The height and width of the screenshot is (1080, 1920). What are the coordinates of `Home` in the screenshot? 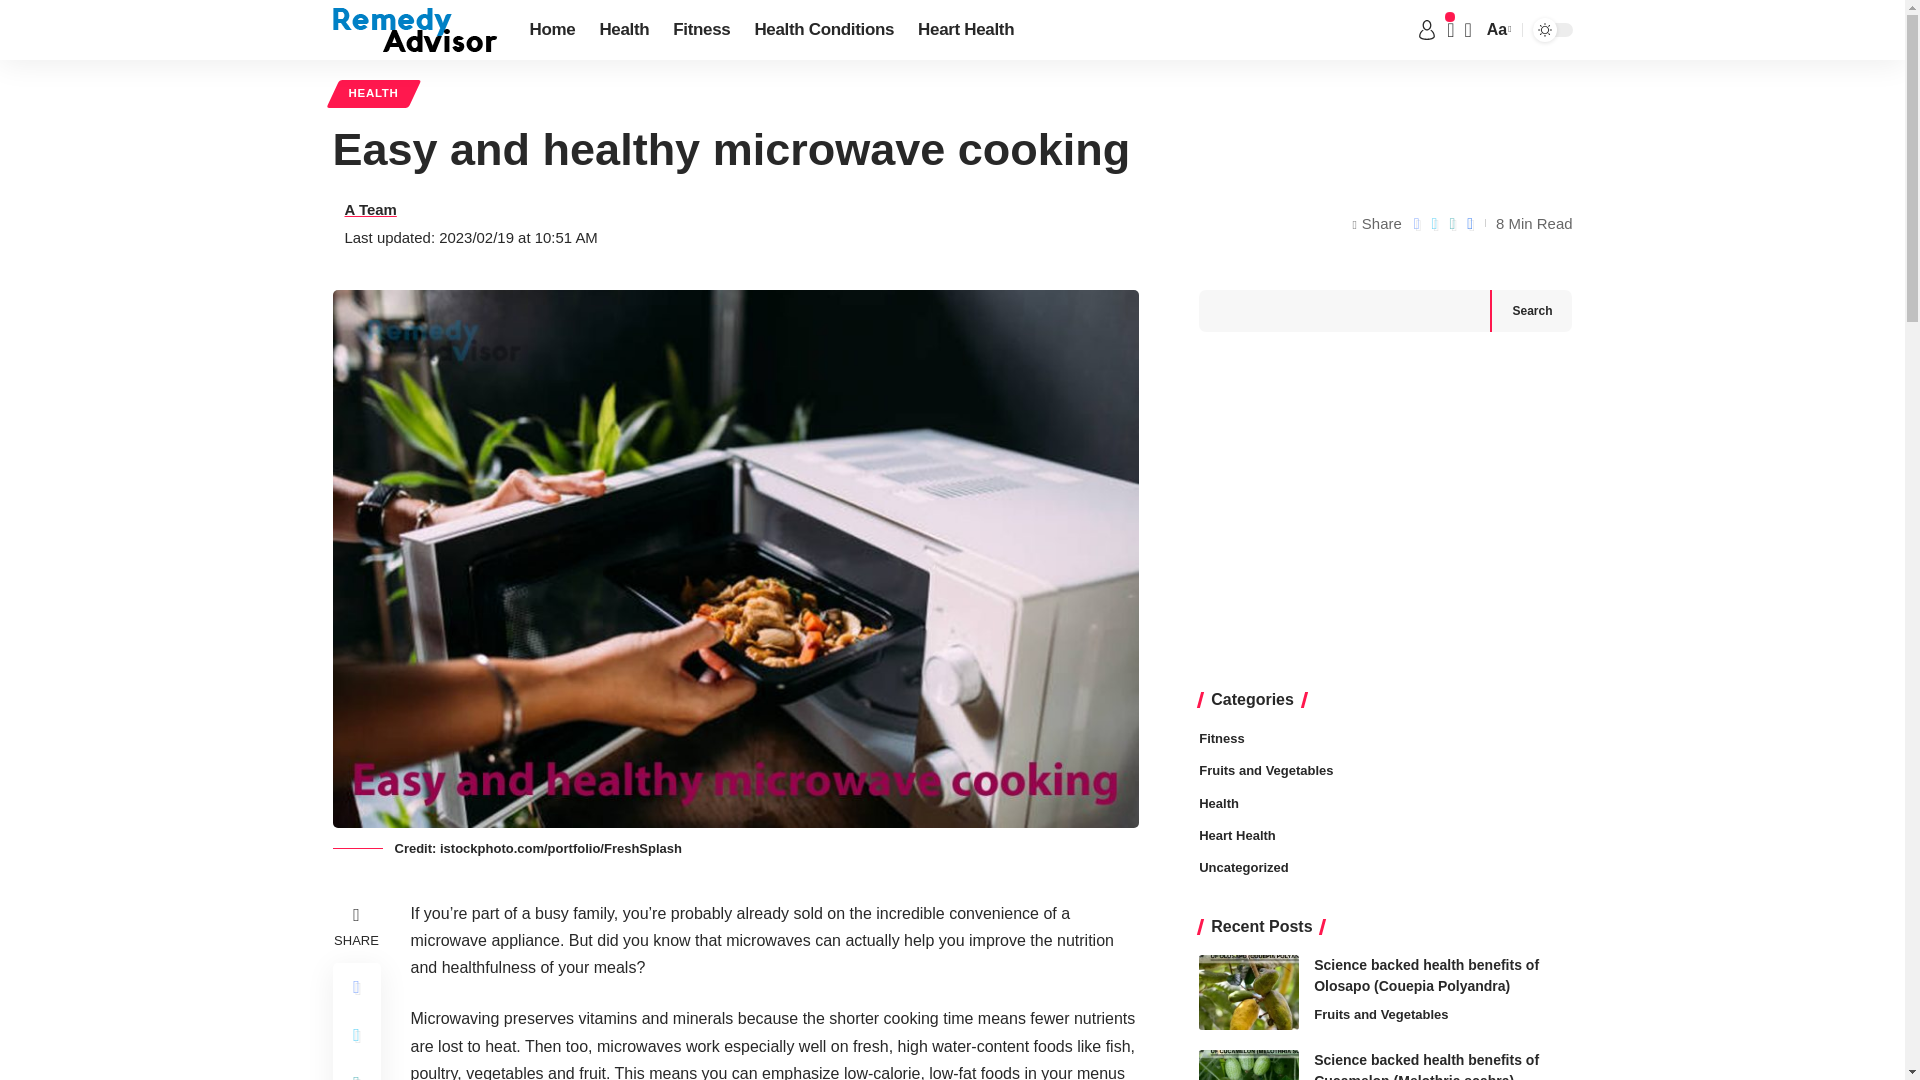 It's located at (552, 30).